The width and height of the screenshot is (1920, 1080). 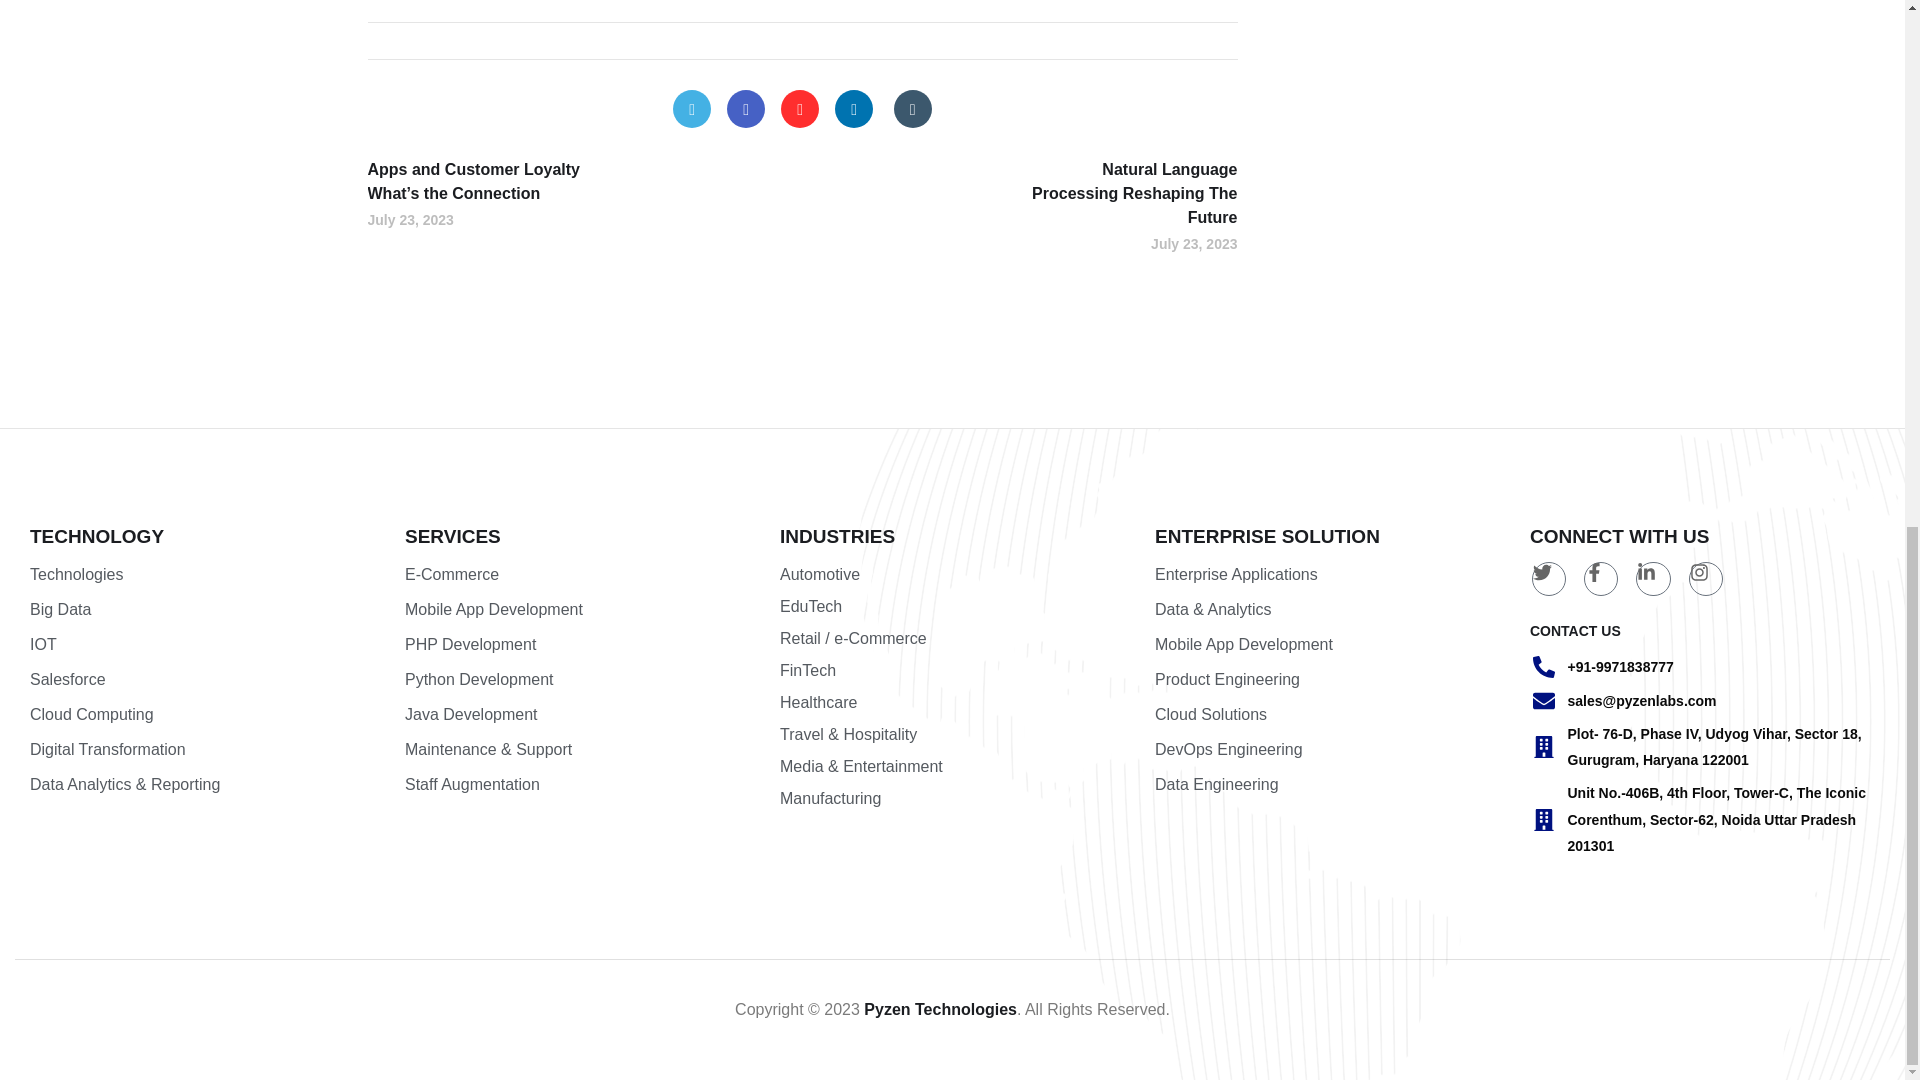 What do you see at coordinates (746, 108) in the screenshot?
I see `Facebook` at bounding box center [746, 108].